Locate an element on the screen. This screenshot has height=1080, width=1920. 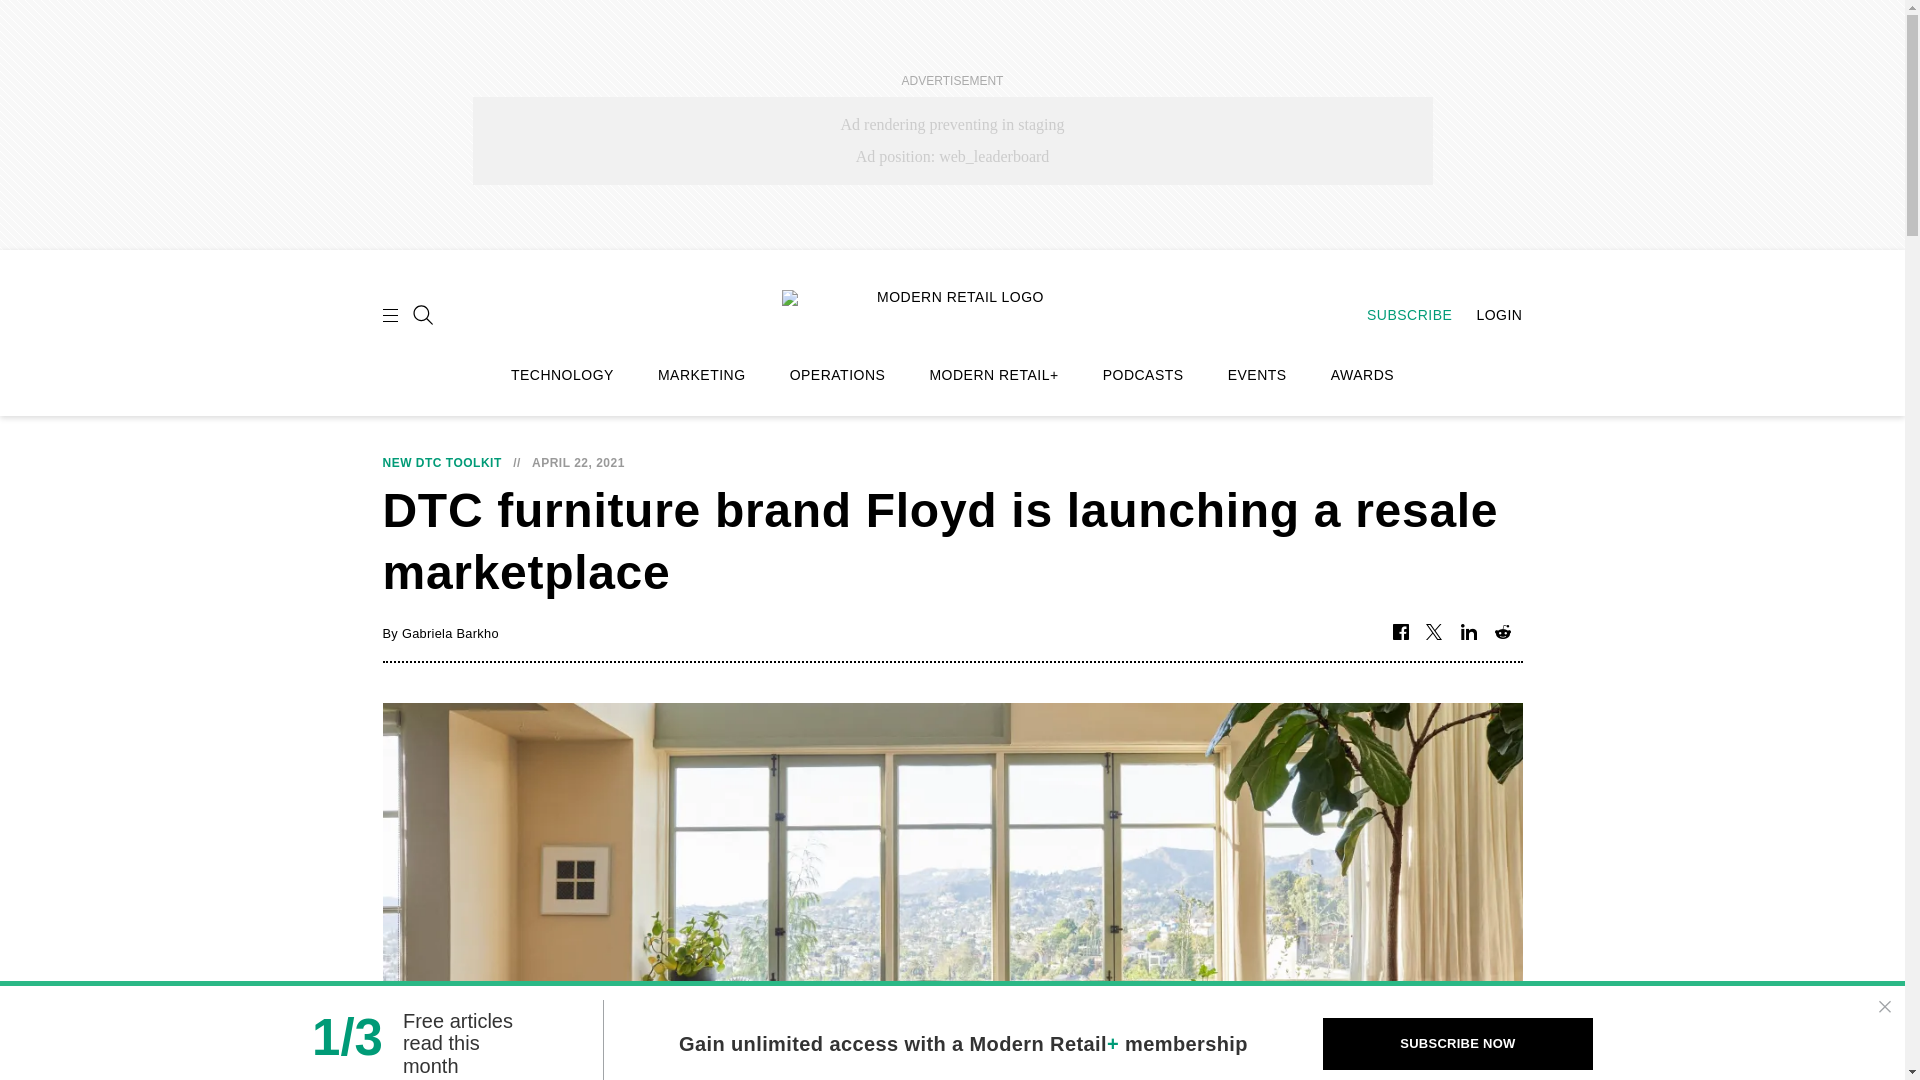
TECHNOLOGY is located at coordinates (562, 375).